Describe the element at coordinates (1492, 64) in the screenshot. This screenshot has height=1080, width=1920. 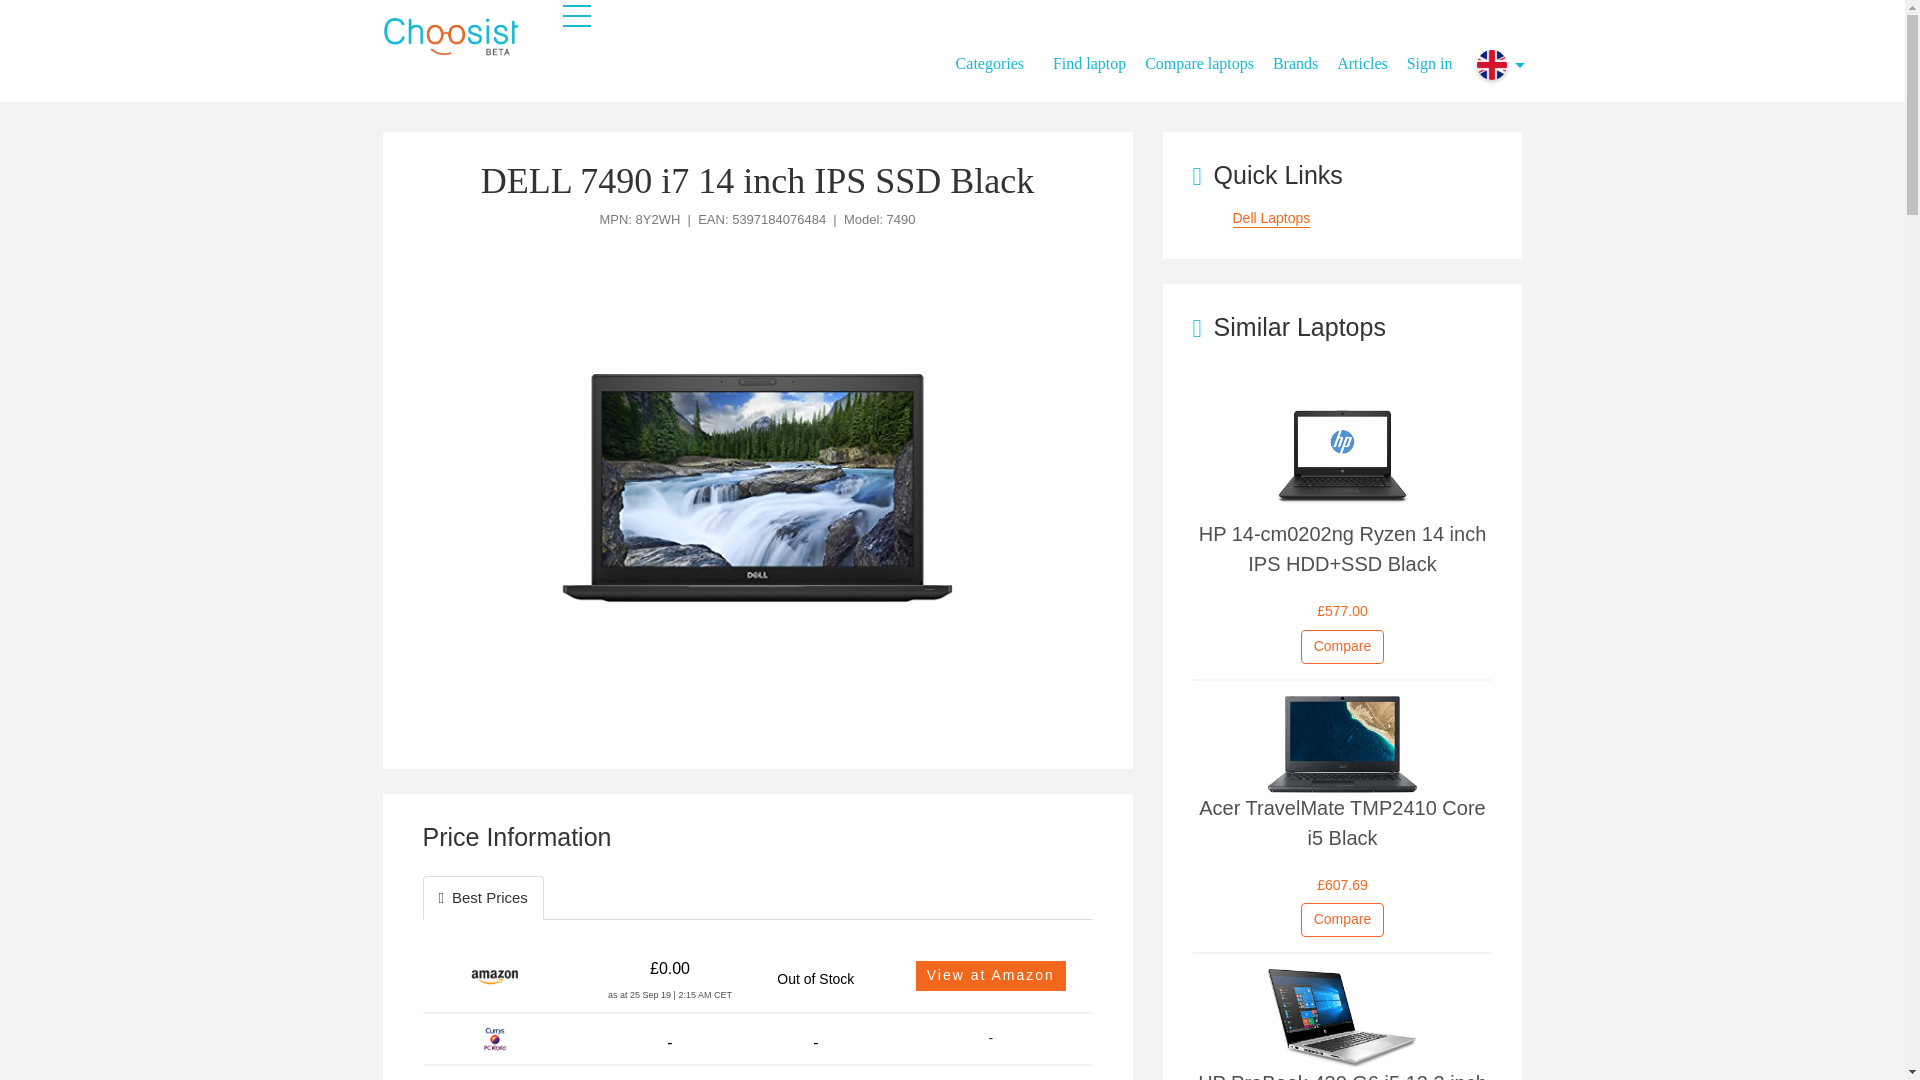
I see `United Kingdom` at that location.